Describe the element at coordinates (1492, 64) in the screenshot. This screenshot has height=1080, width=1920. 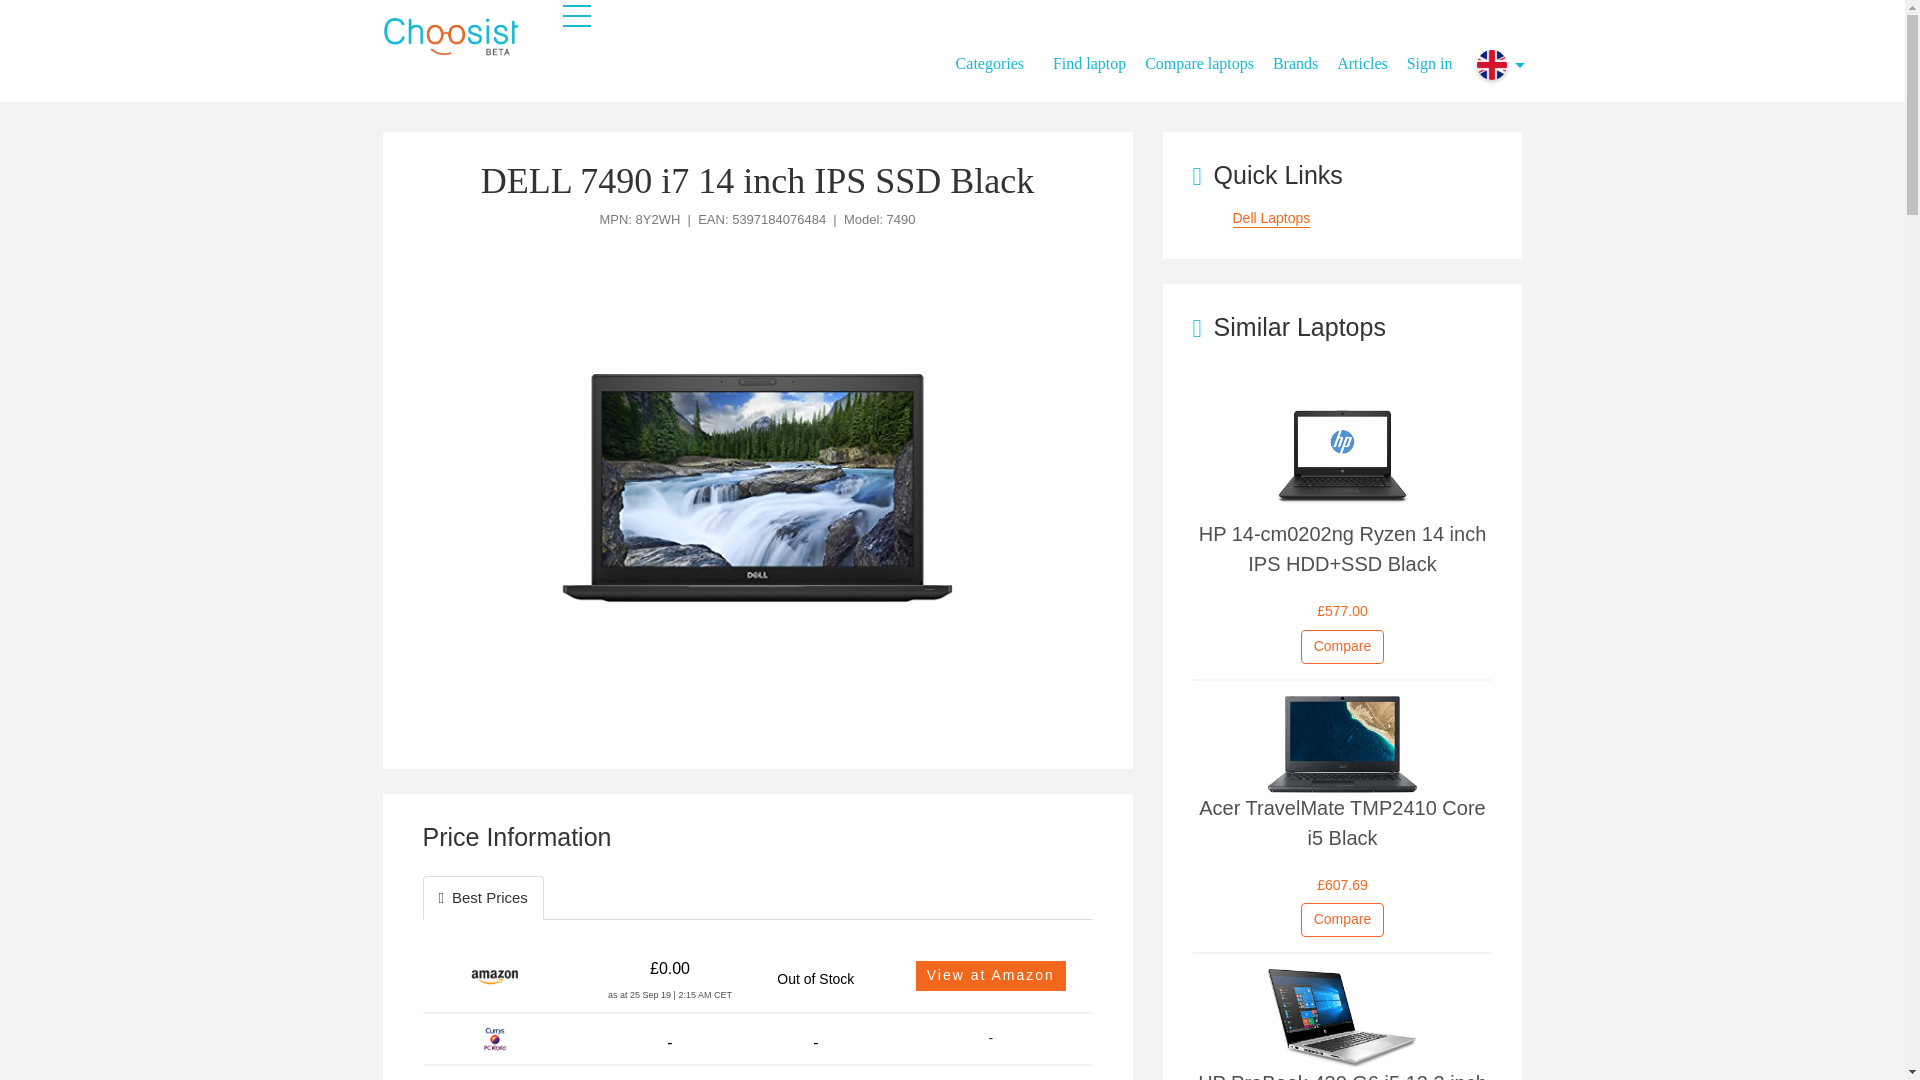
I see `United Kingdom` at that location.